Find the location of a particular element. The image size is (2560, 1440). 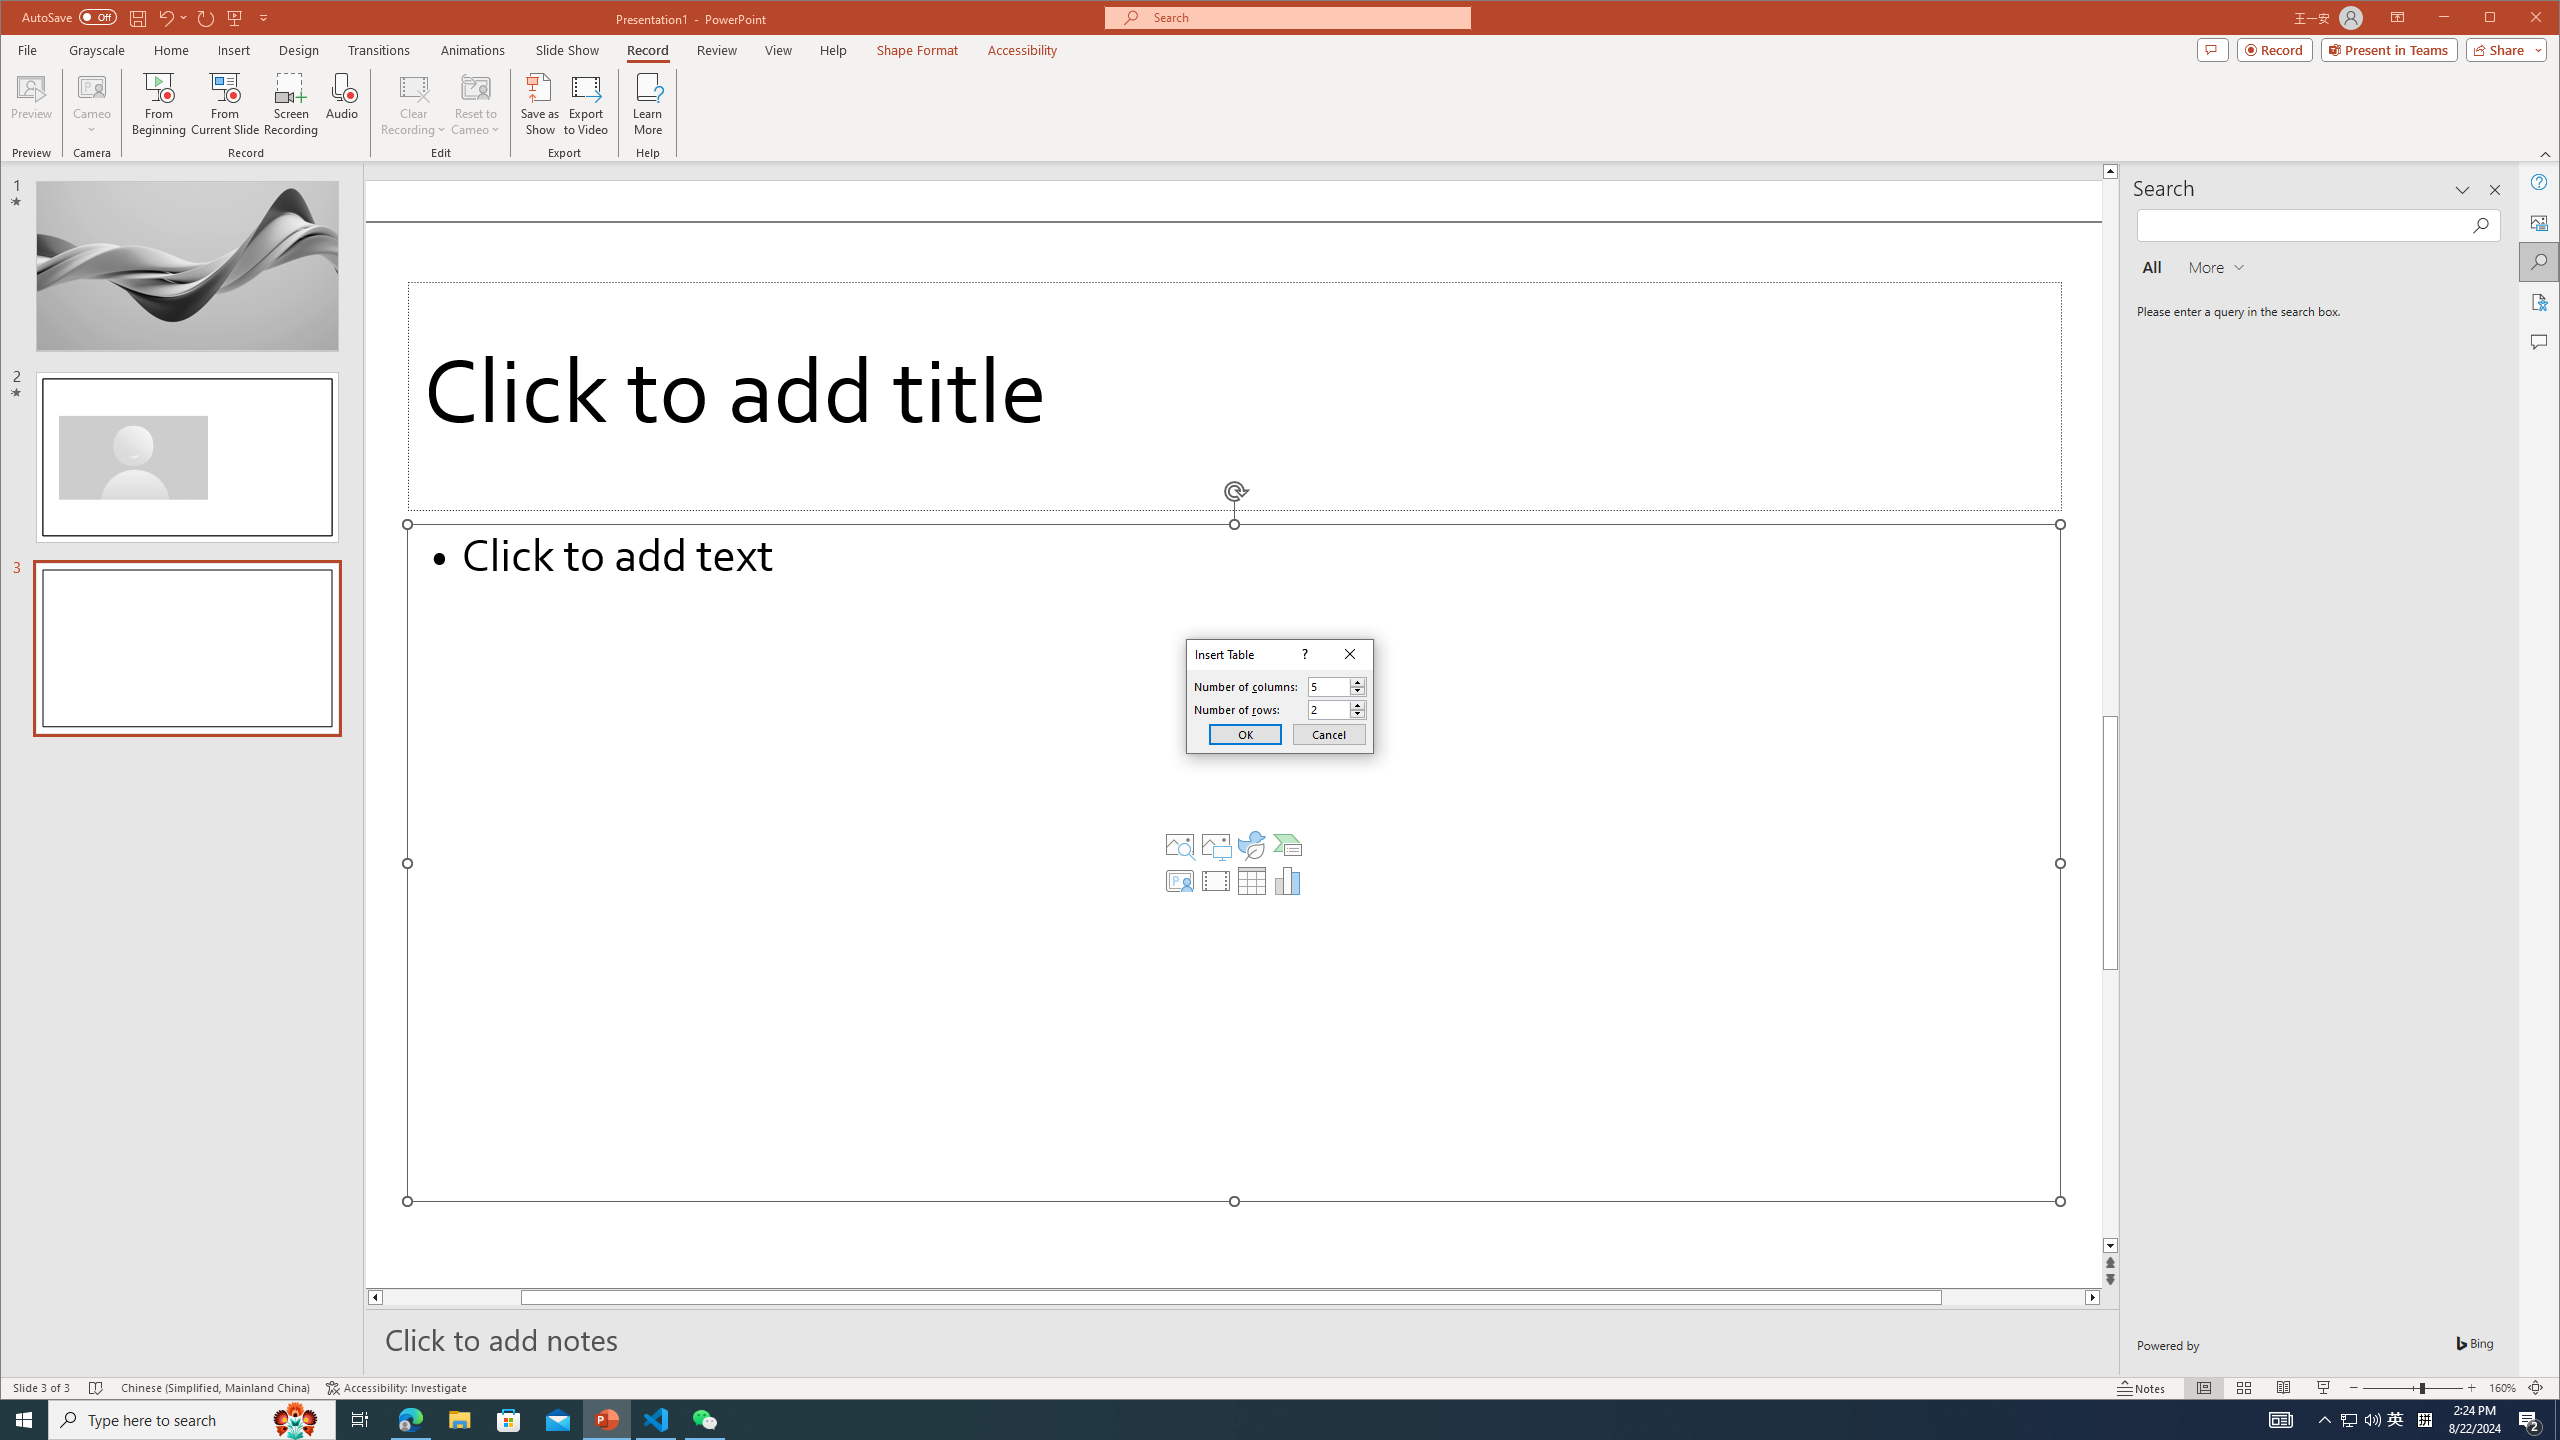

Insert a SmartArt Graphic is located at coordinates (1288, 845).